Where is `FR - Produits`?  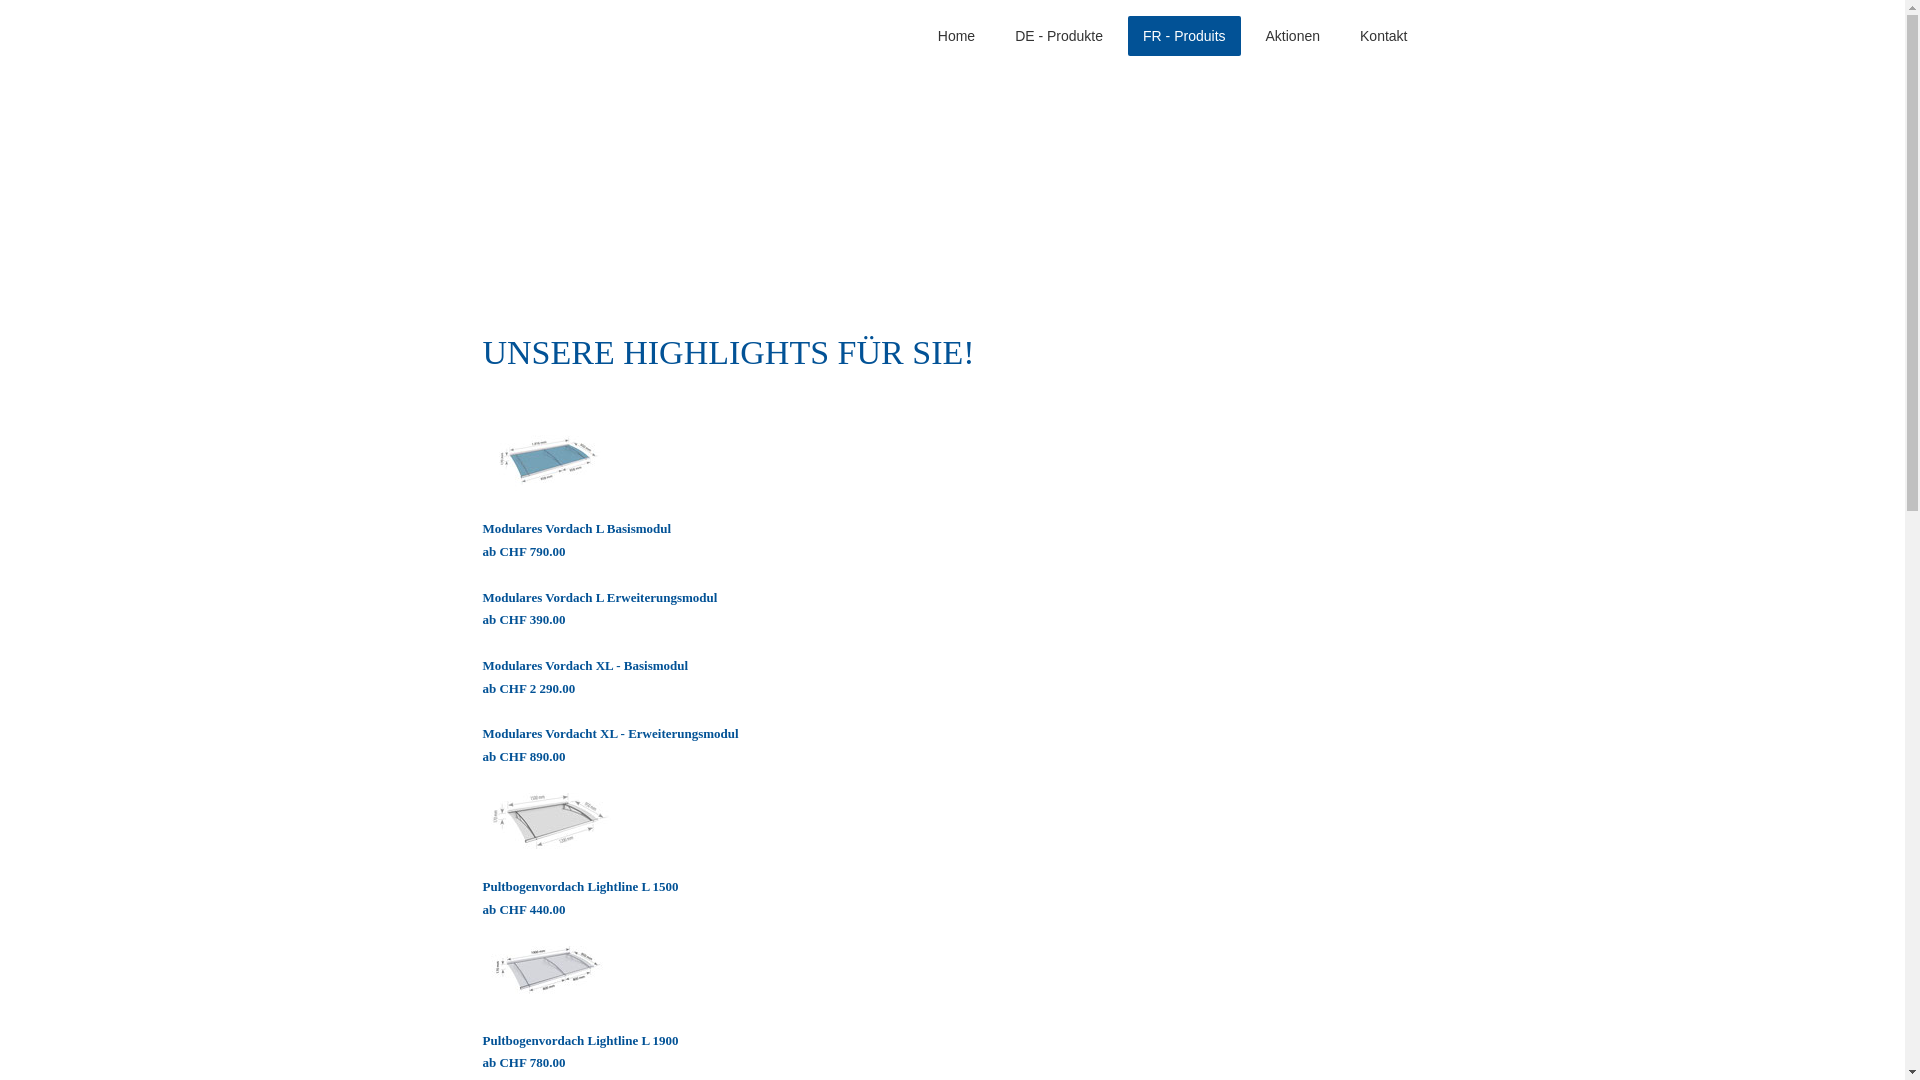
FR - Produits is located at coordinates (1184, 36).